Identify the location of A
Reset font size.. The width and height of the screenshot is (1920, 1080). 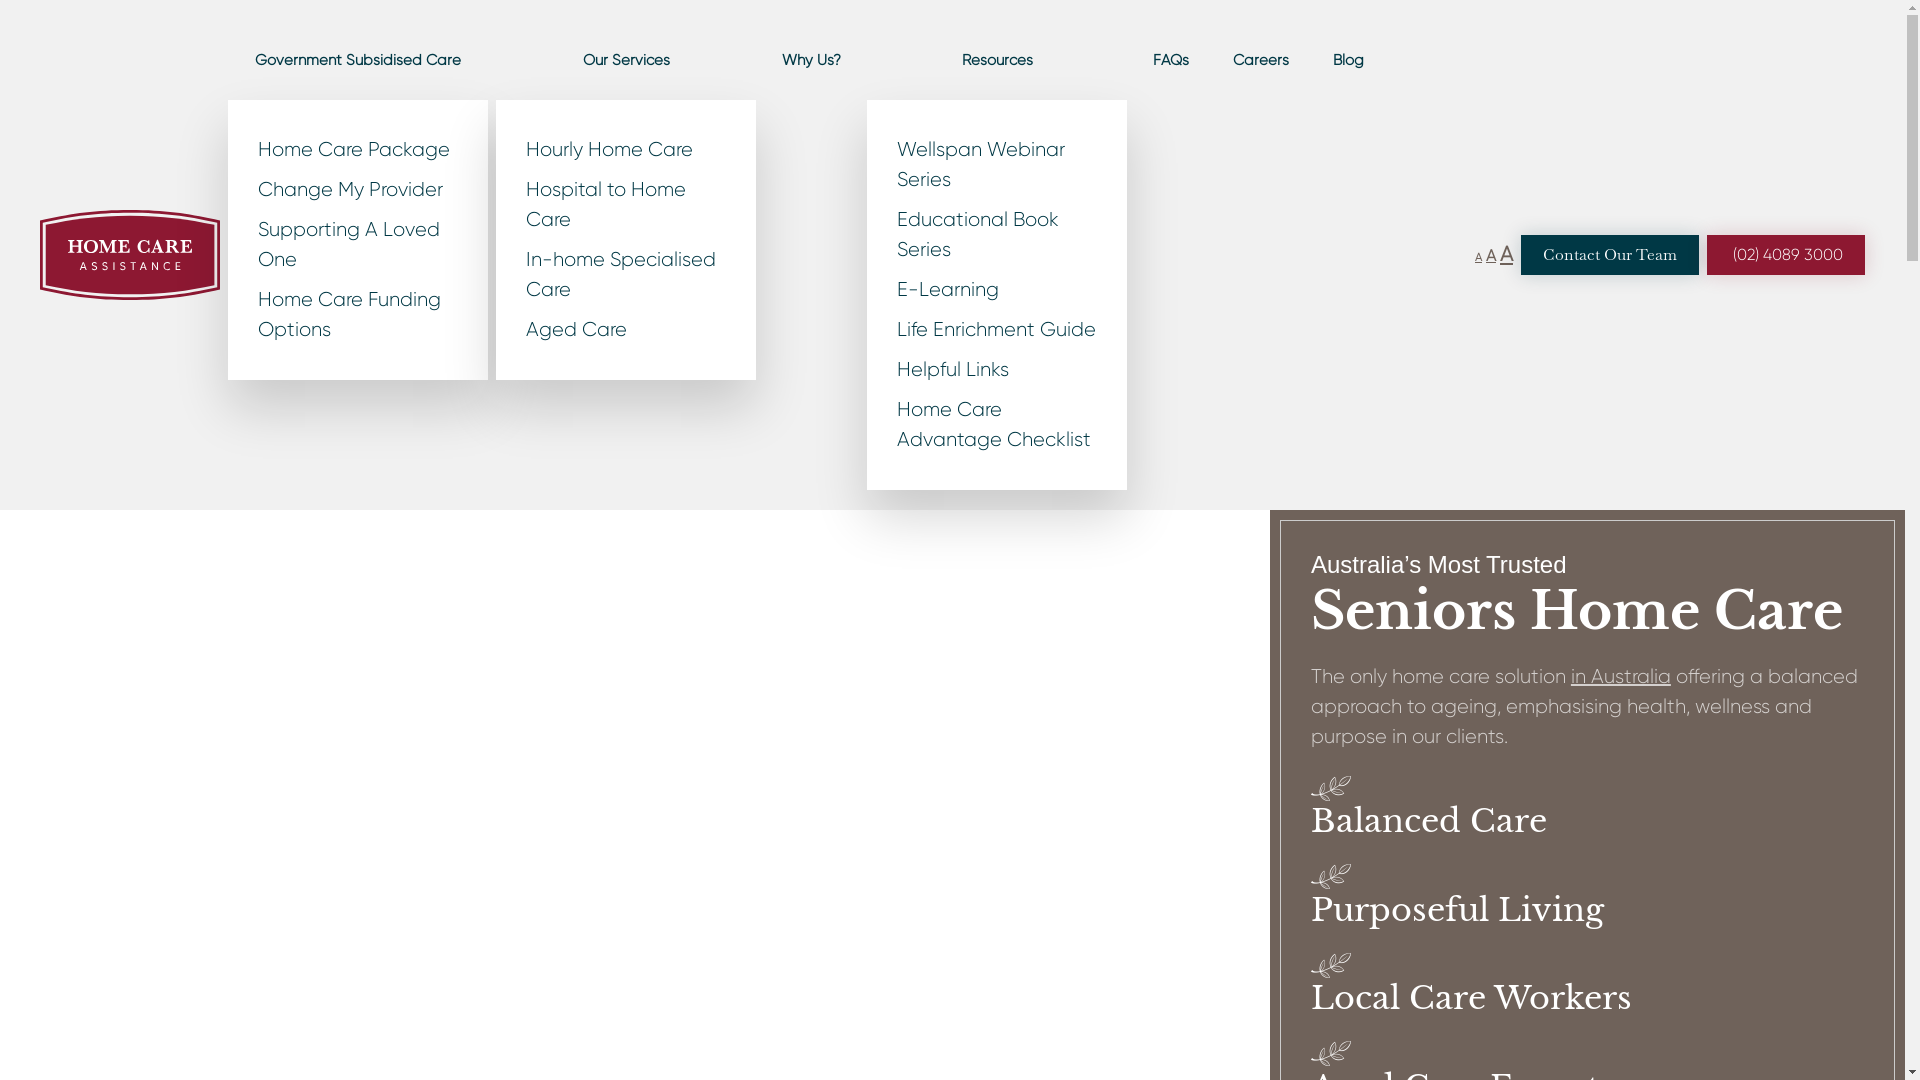
(1491, 256).